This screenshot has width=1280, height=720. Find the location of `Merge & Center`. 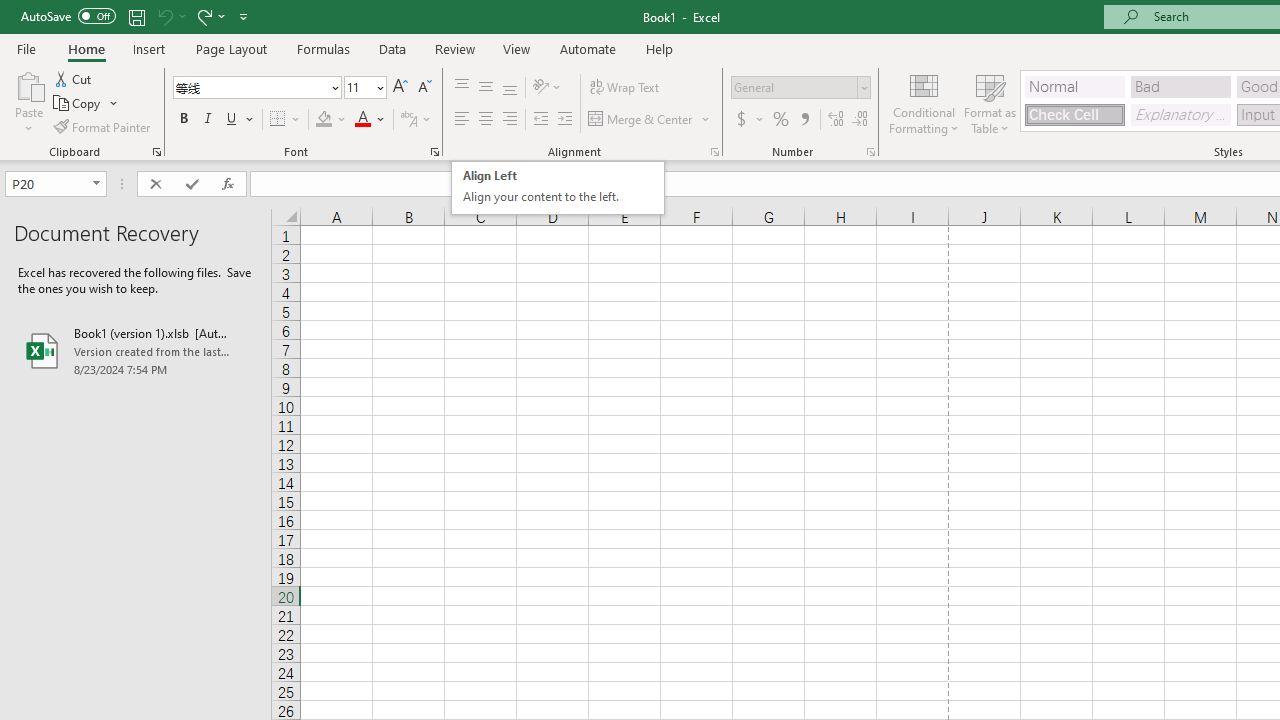

Merge & Center is located at coordinates (183, 120).